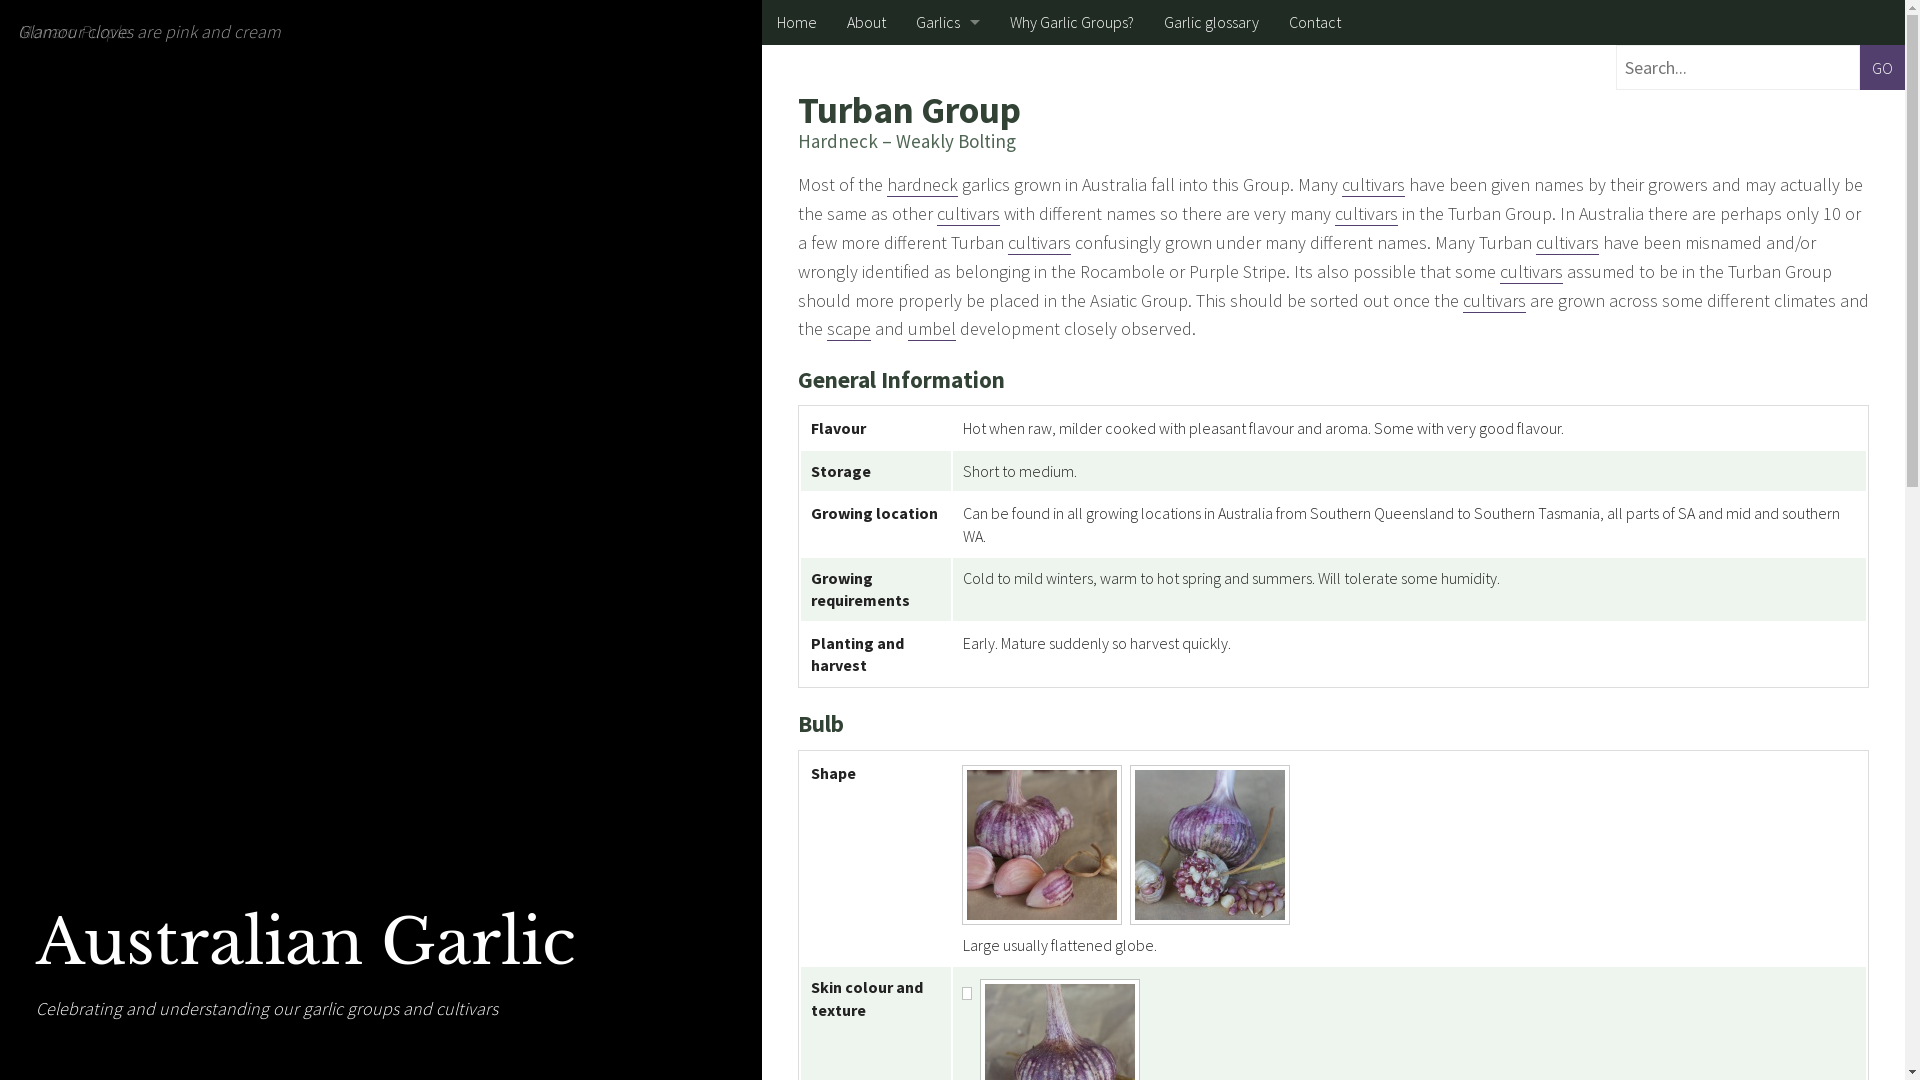 This screenshot has width=1920, height=1080. Describe the element at coordinates (1042, 845) in the screenshot. I see `Monaro Purple` at that location.